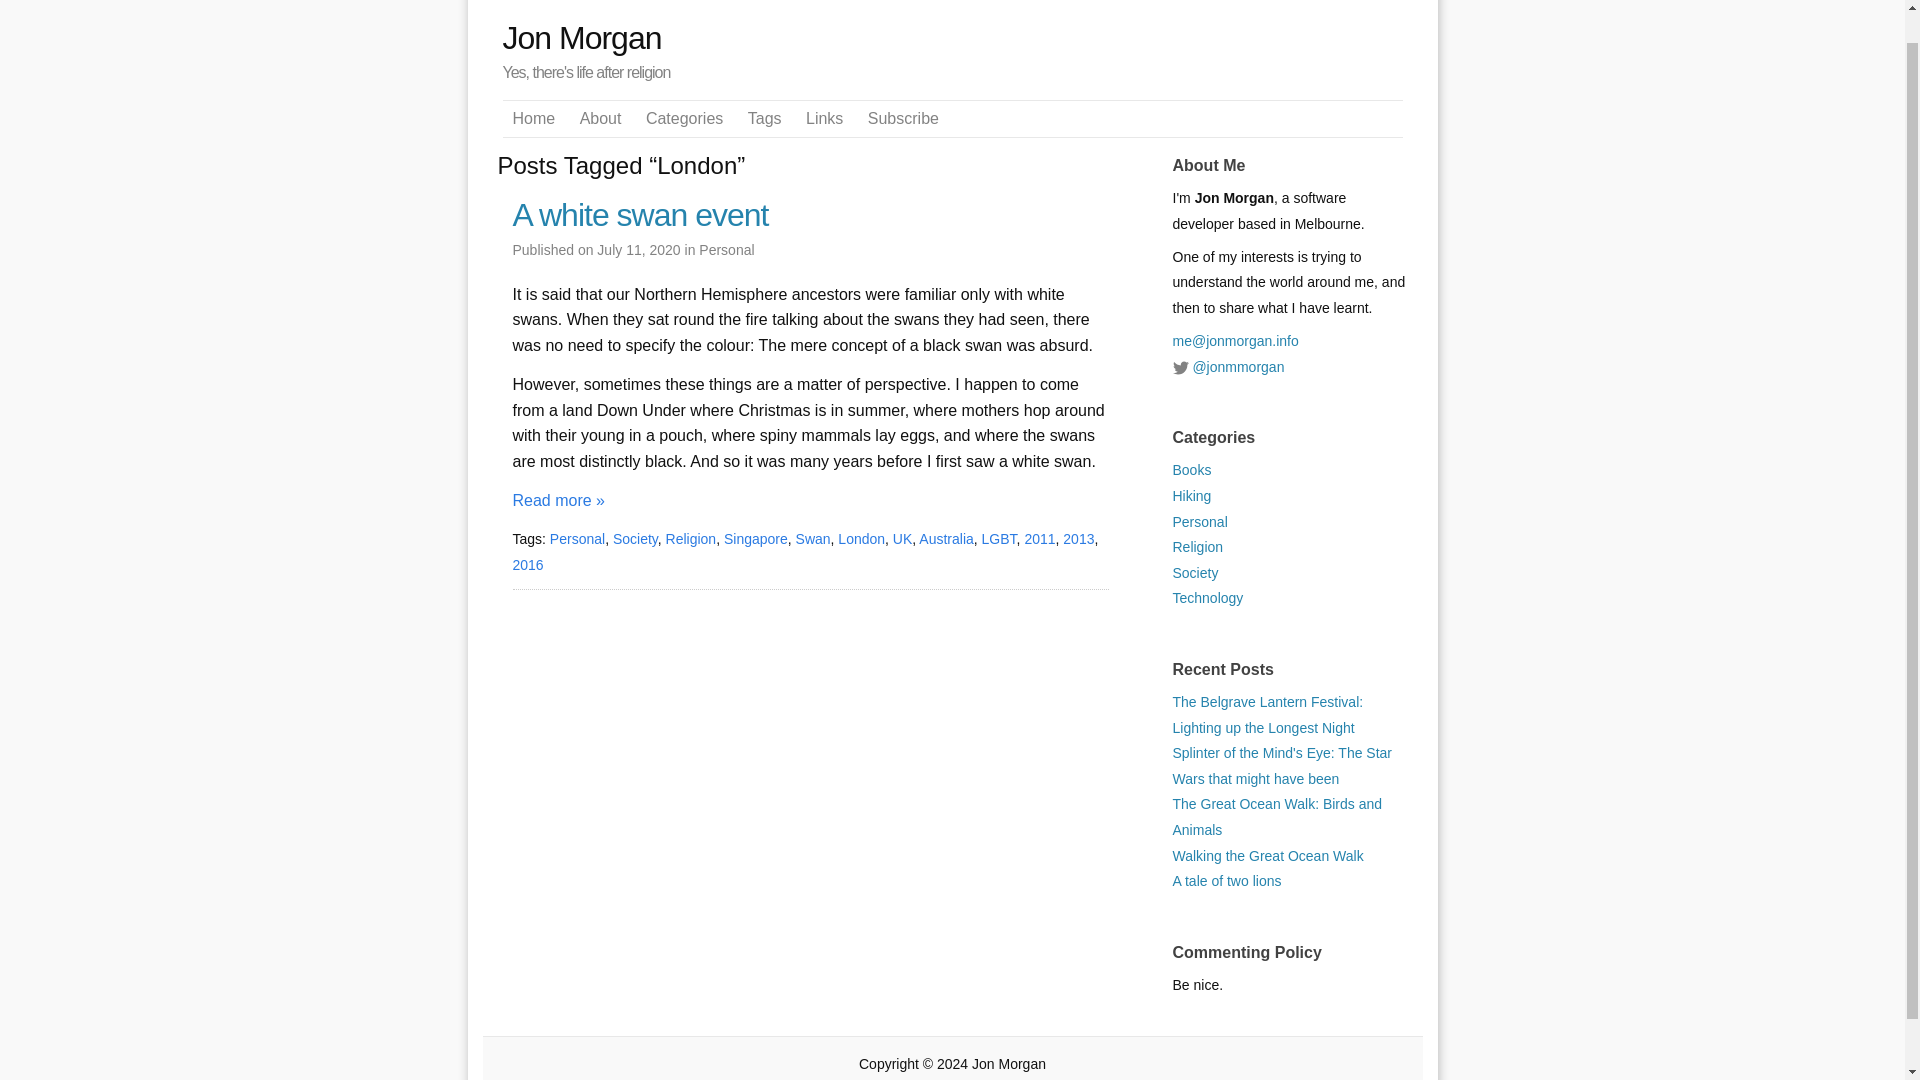  Describe the element at coordinates (999, 538) in the screenshot. I see `LGBT` at that location.